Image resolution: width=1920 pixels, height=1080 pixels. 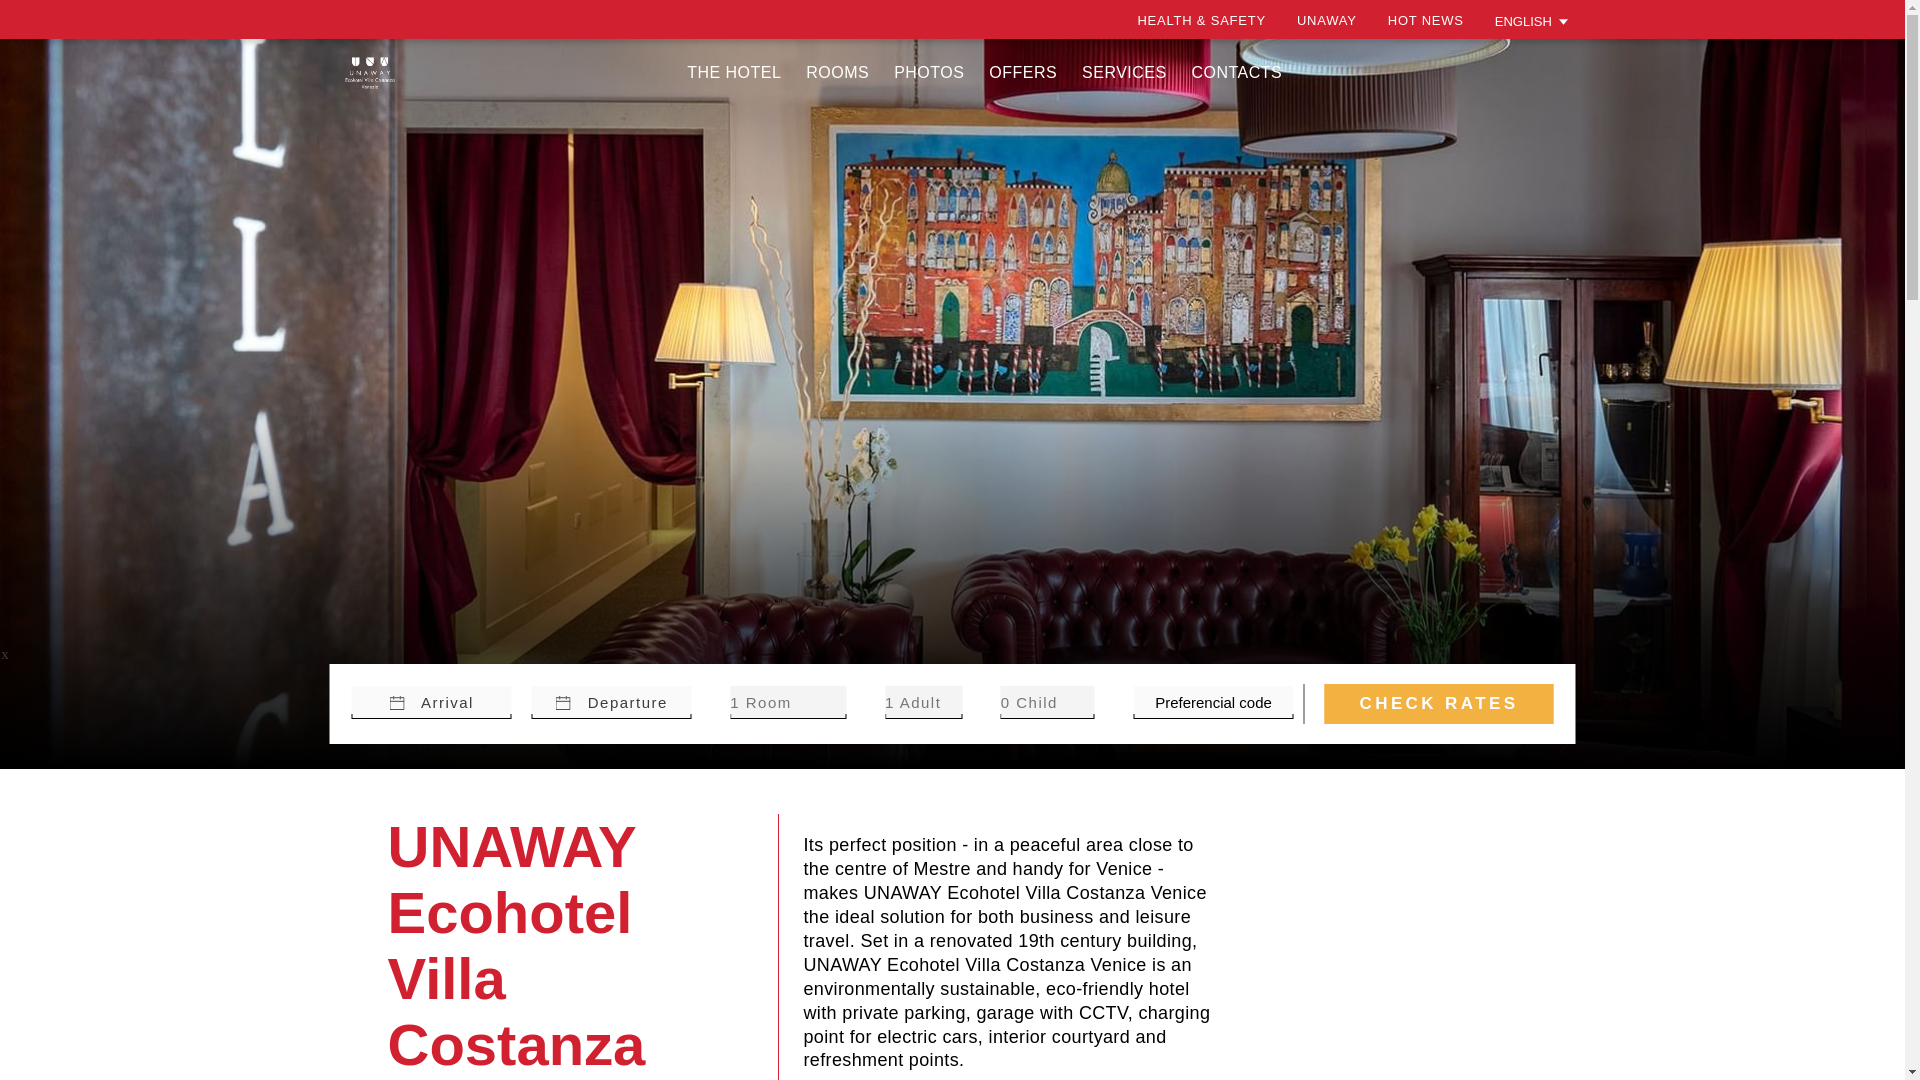 I want to click on OFFERS, so click(x=1022, y=72).